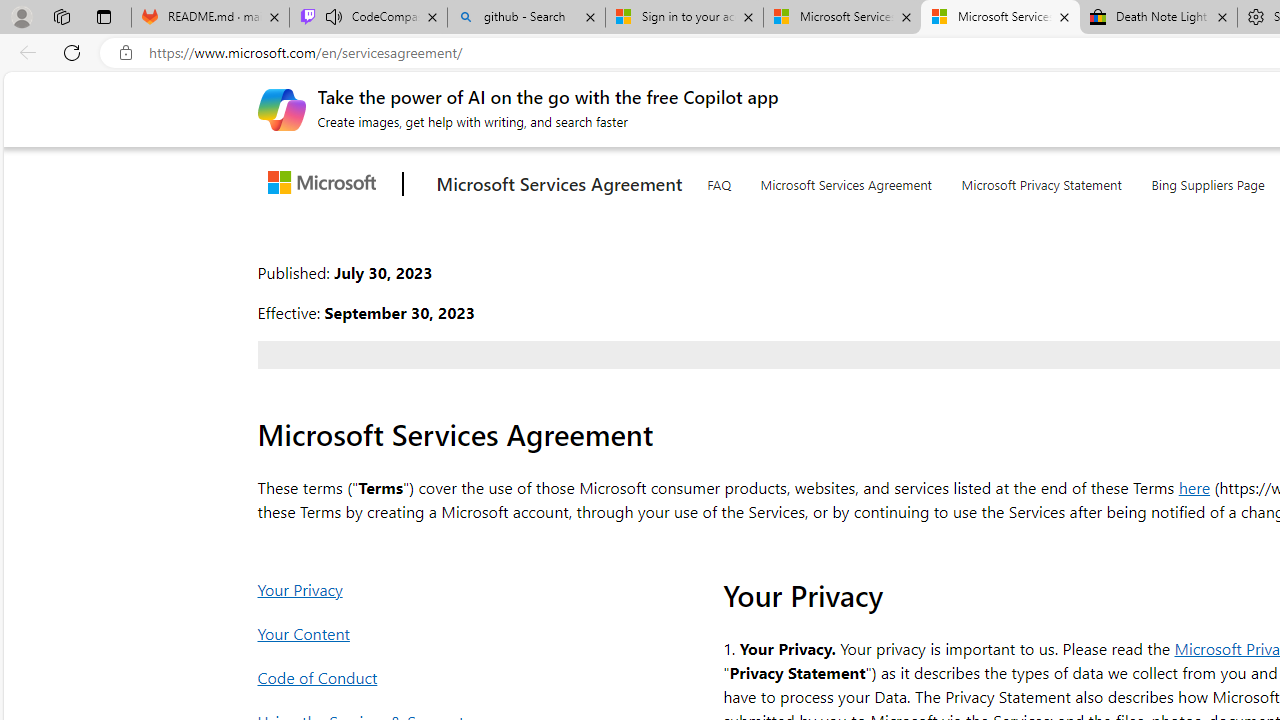 The image size is (1280, 720). Describe the element at coordinates (334, 16) in the screenshot. I see `Mute tab` at that location.